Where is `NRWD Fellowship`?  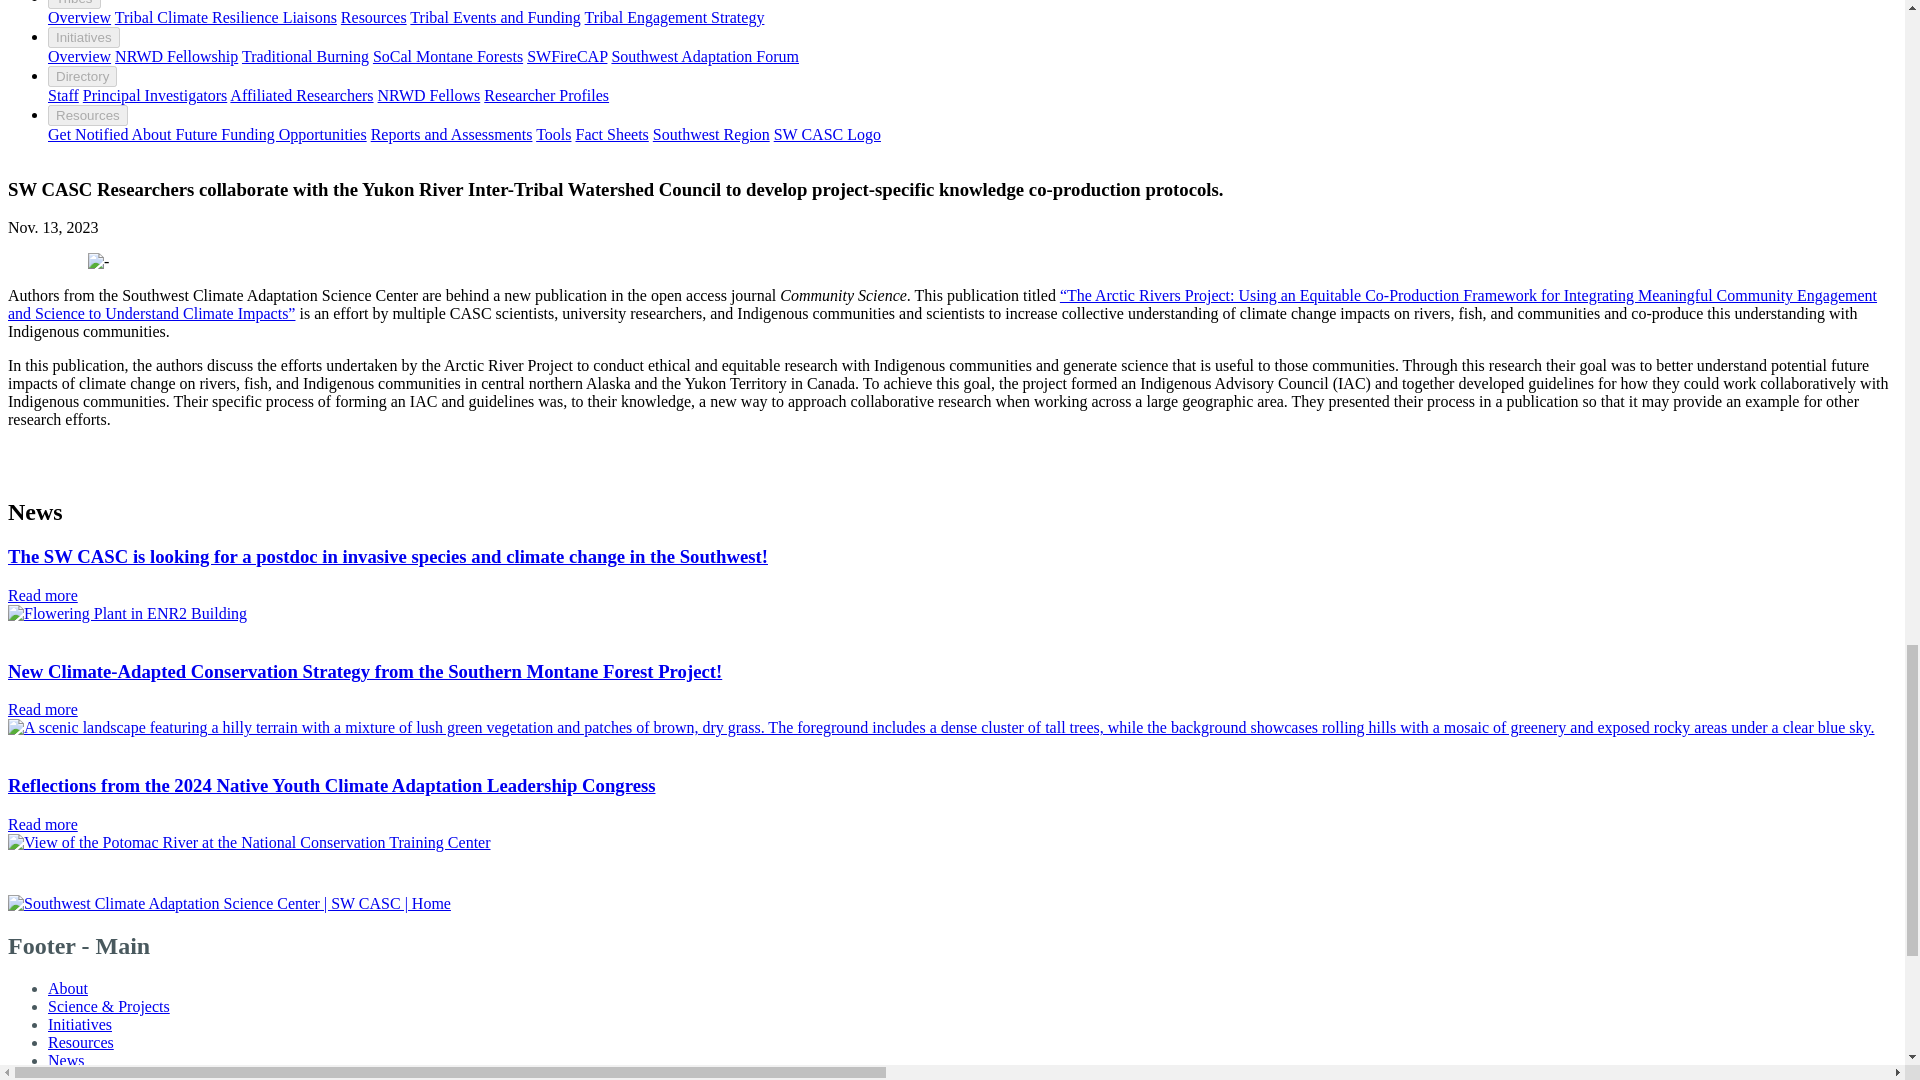 NRWD Fellowship is located at coordinates (176, 56).